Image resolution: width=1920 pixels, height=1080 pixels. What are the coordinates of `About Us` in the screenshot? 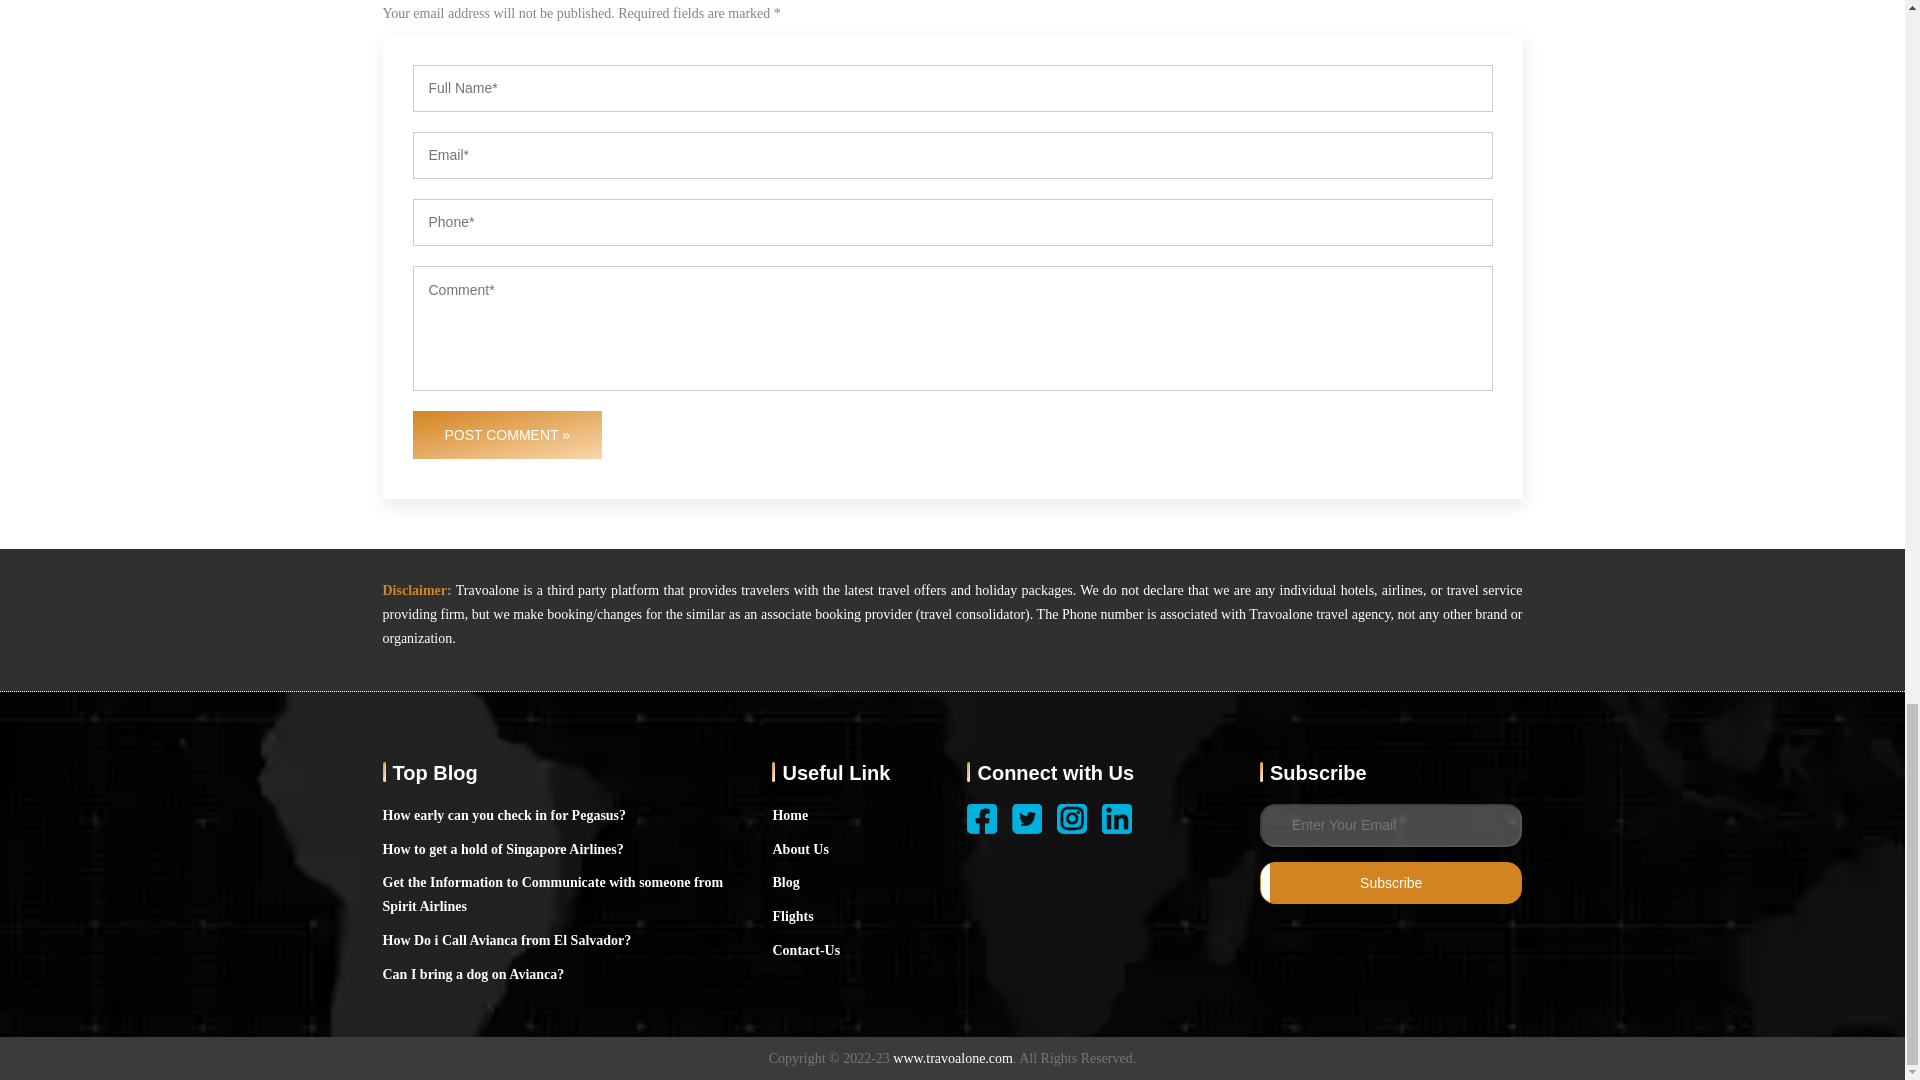 It's located at (799, 850).